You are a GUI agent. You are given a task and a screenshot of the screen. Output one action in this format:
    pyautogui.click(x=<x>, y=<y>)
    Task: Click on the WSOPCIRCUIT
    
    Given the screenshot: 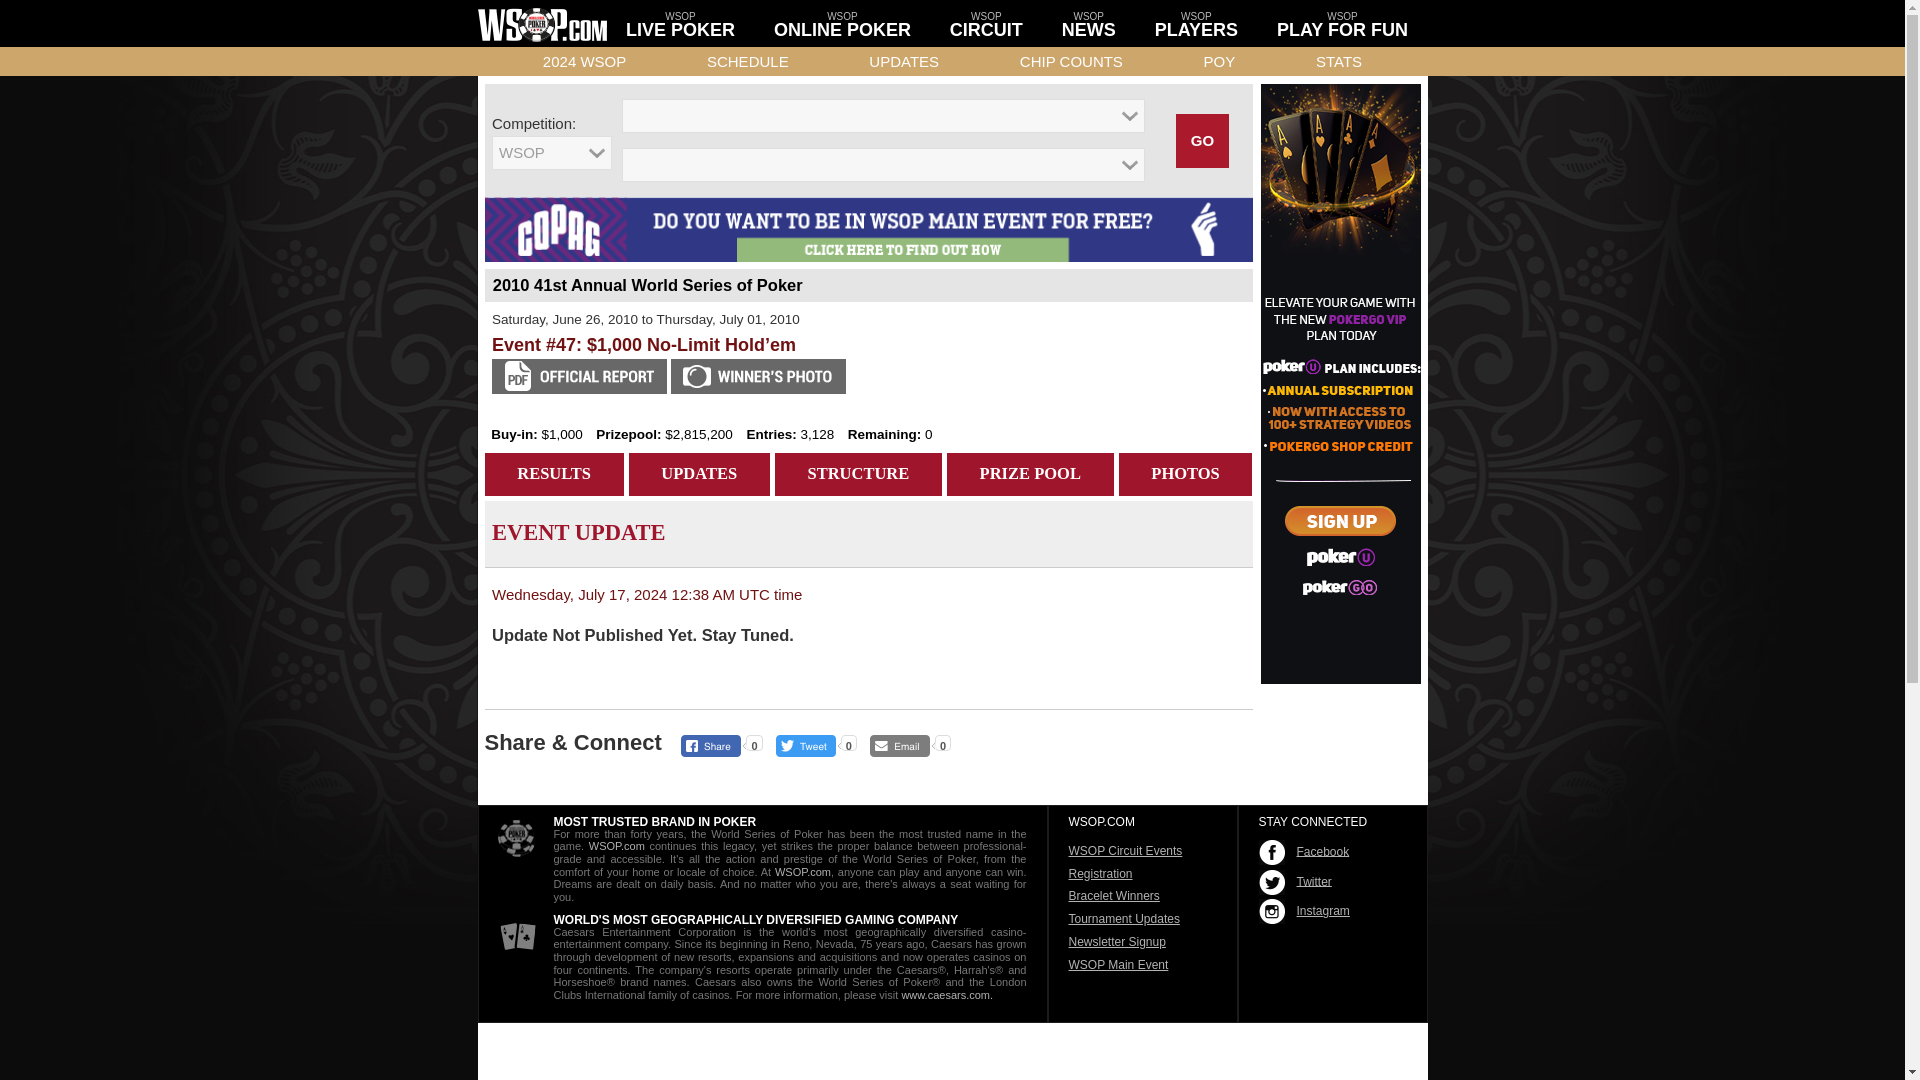 What is the action you would take?
    pyautogui.click(x=986, y=22)
    